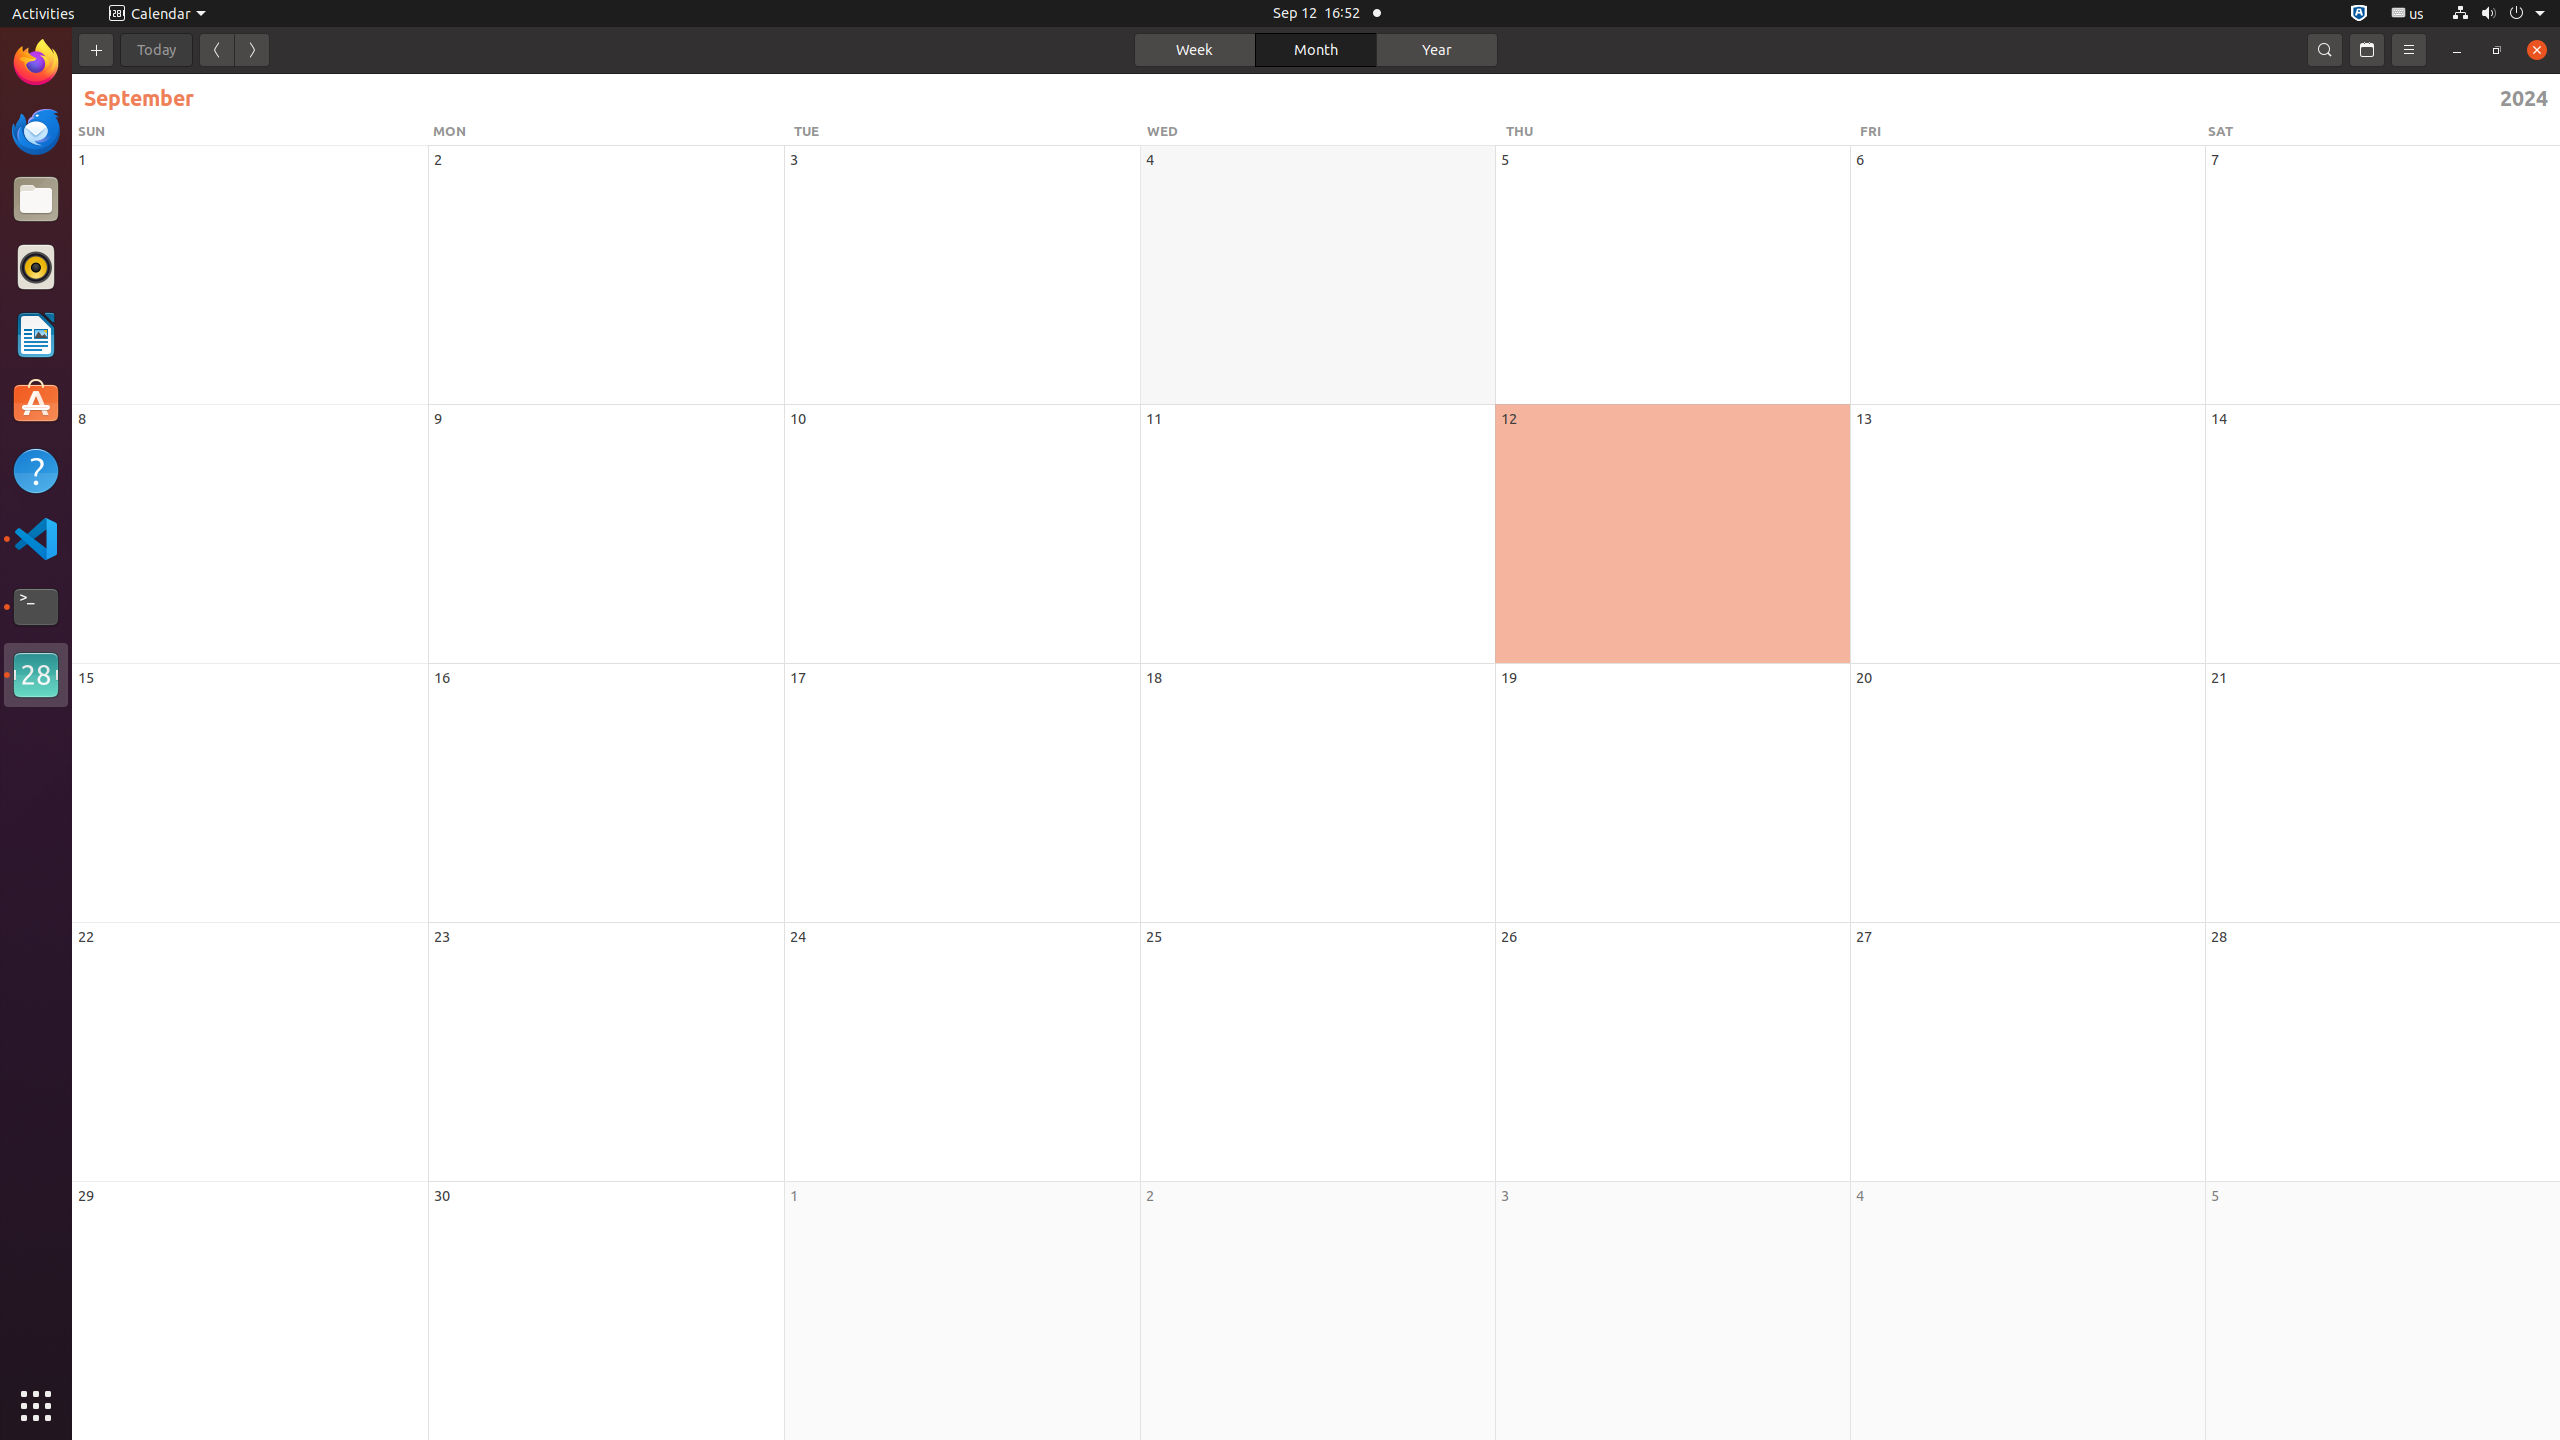 This screenshot has width=2560, height=1440. What do you see at coordinates (2215, 160) in the screenshot?
I see `7` at bounding box center [2215, 160].